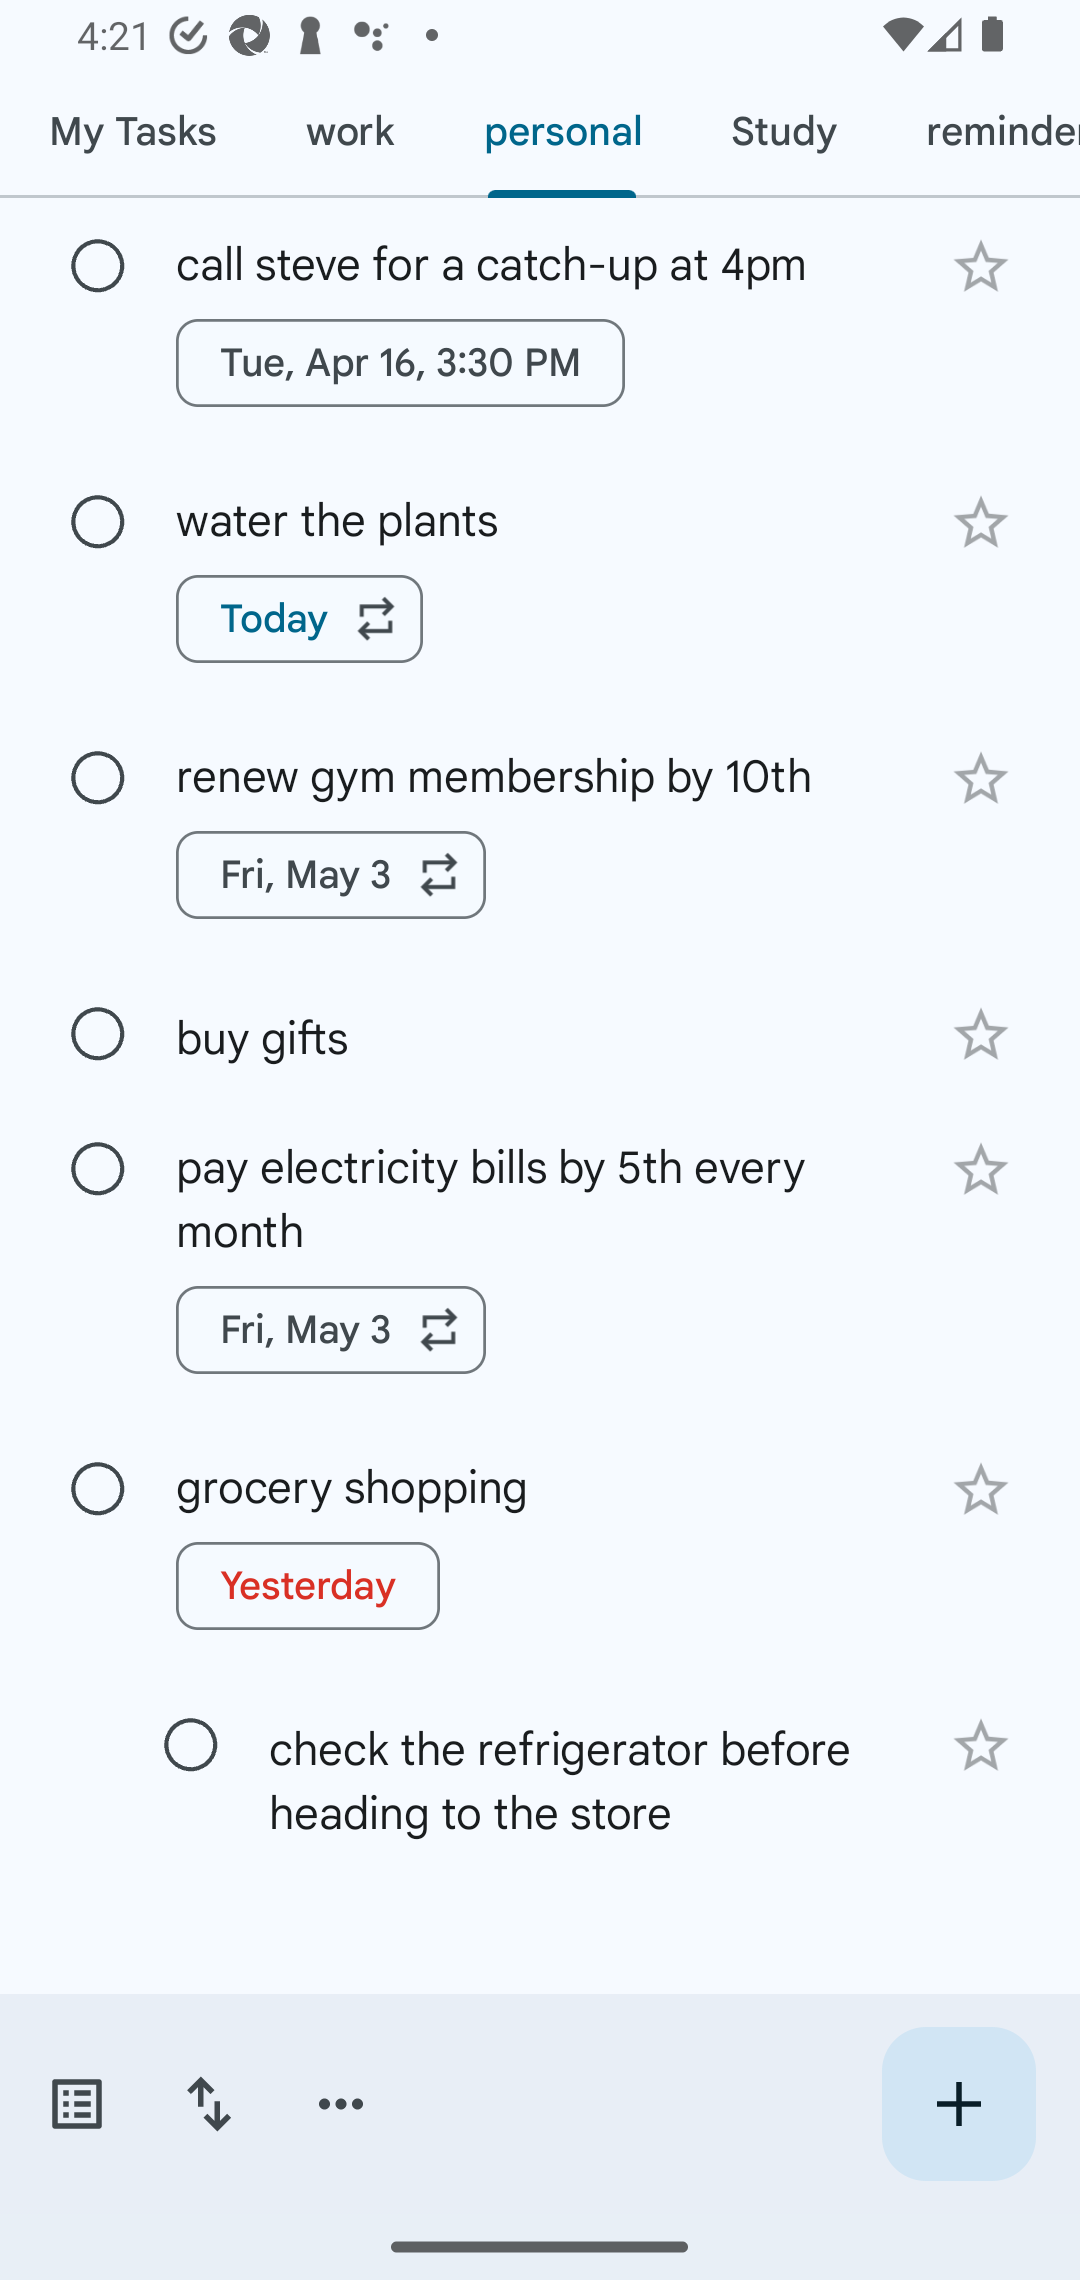 The height and width of the screenshot is (2280, 1080). What do you see at coordinates (980, 779) in the screenshot?
I see `Add star` at bounding box center [980, 779].